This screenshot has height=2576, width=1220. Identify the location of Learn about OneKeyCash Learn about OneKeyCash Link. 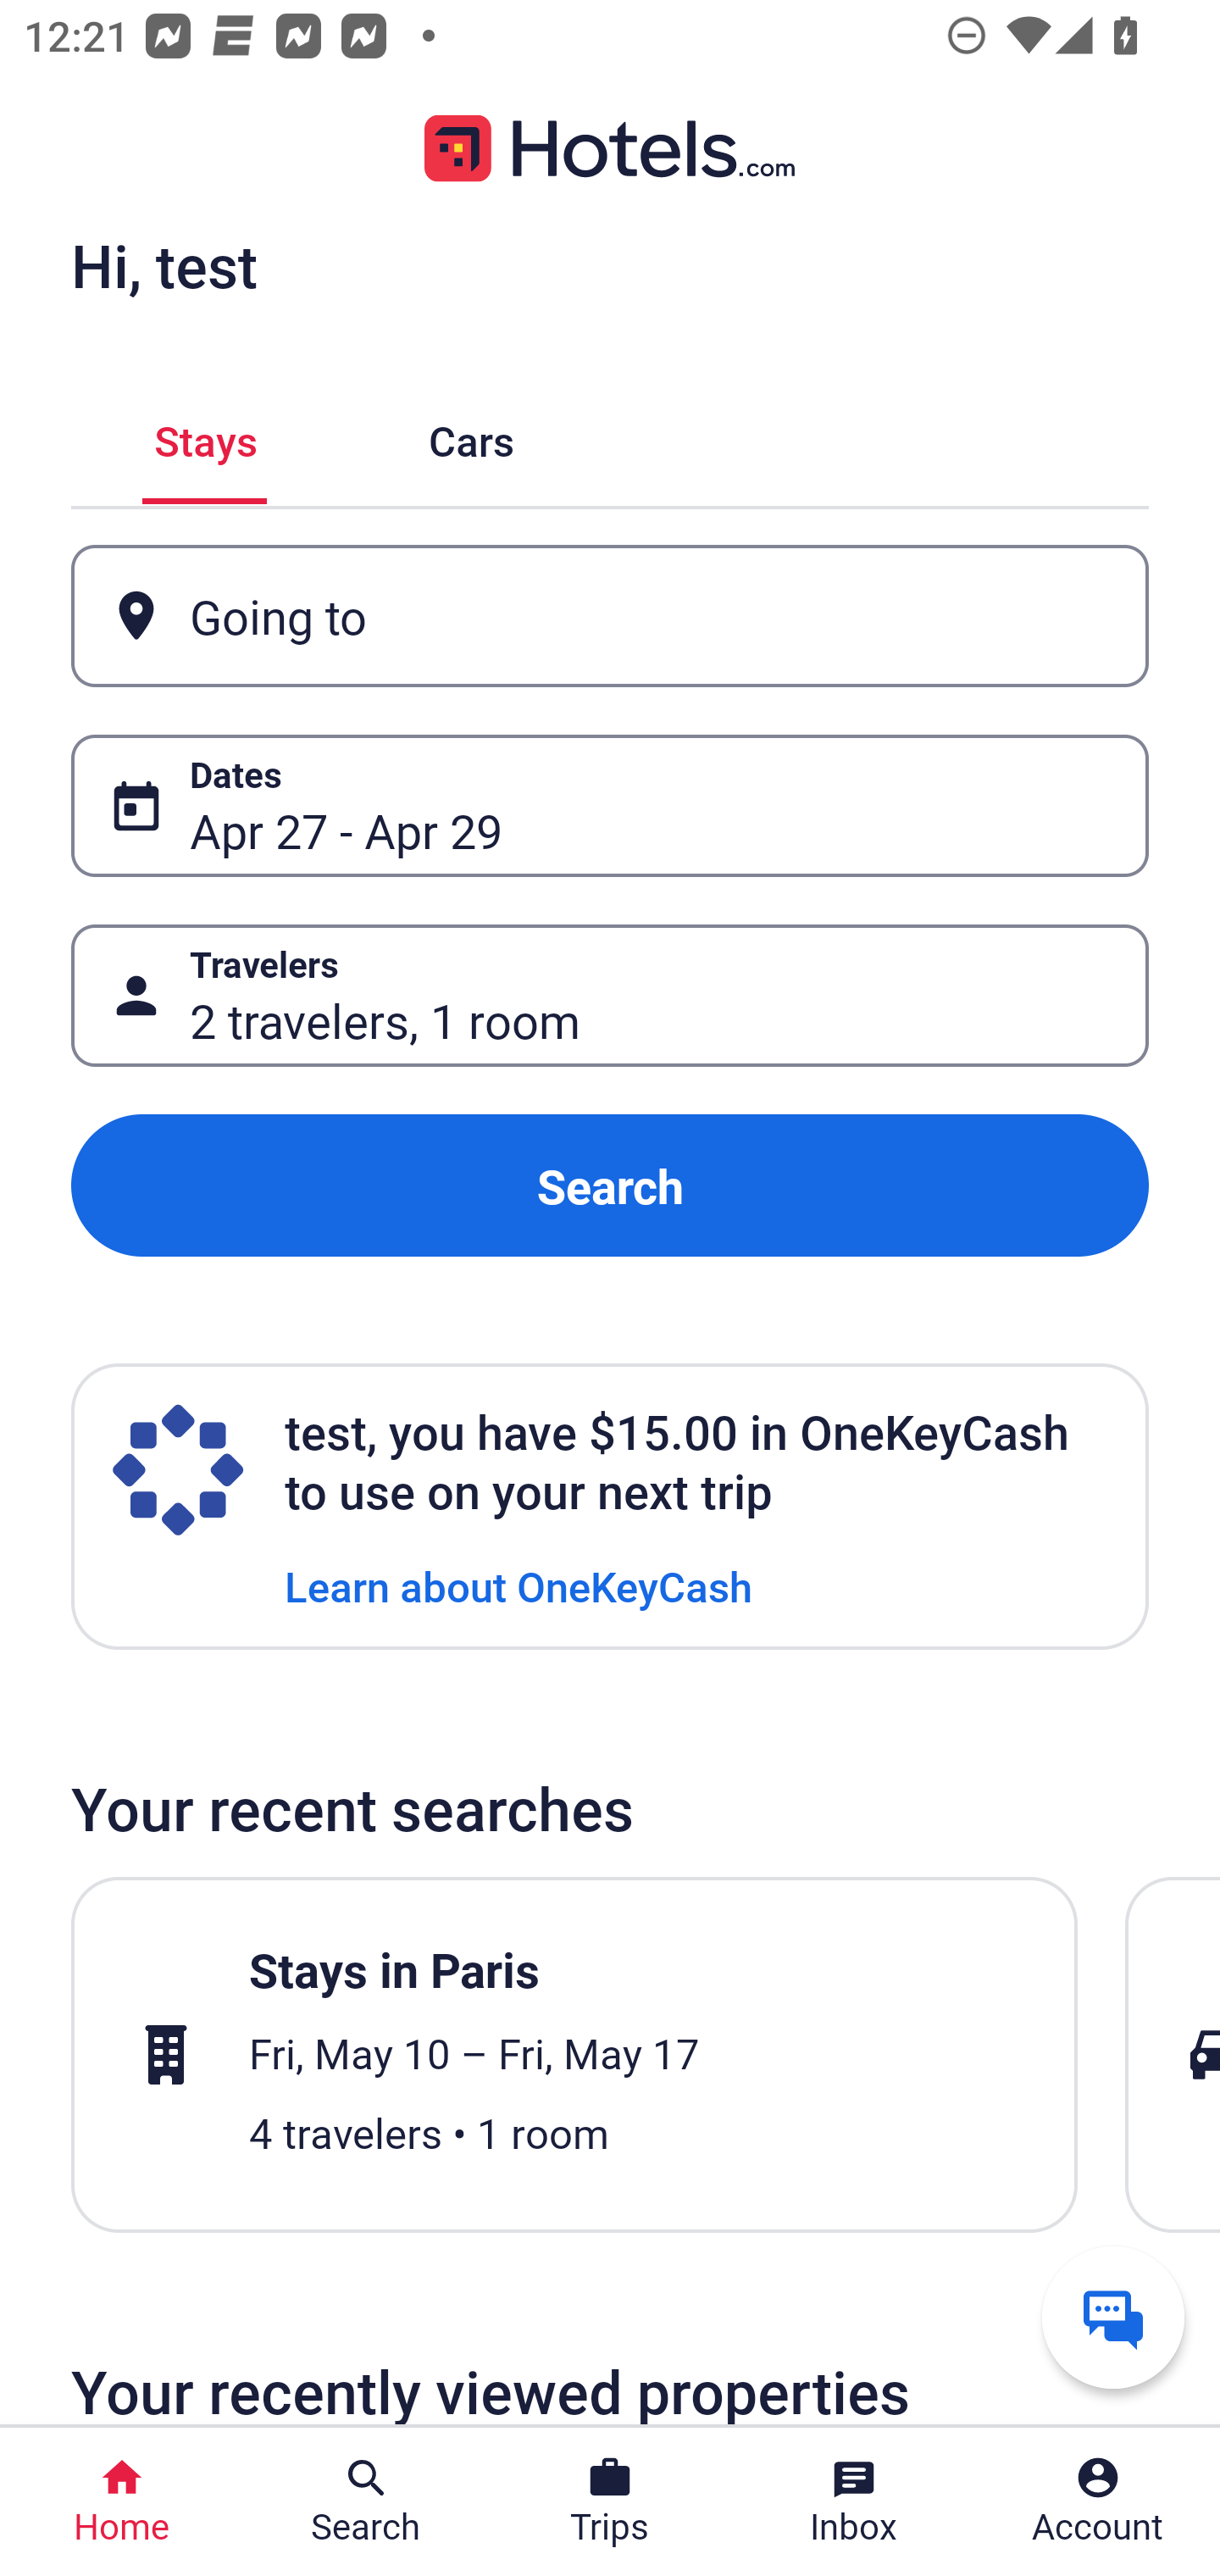
(518, 1585).